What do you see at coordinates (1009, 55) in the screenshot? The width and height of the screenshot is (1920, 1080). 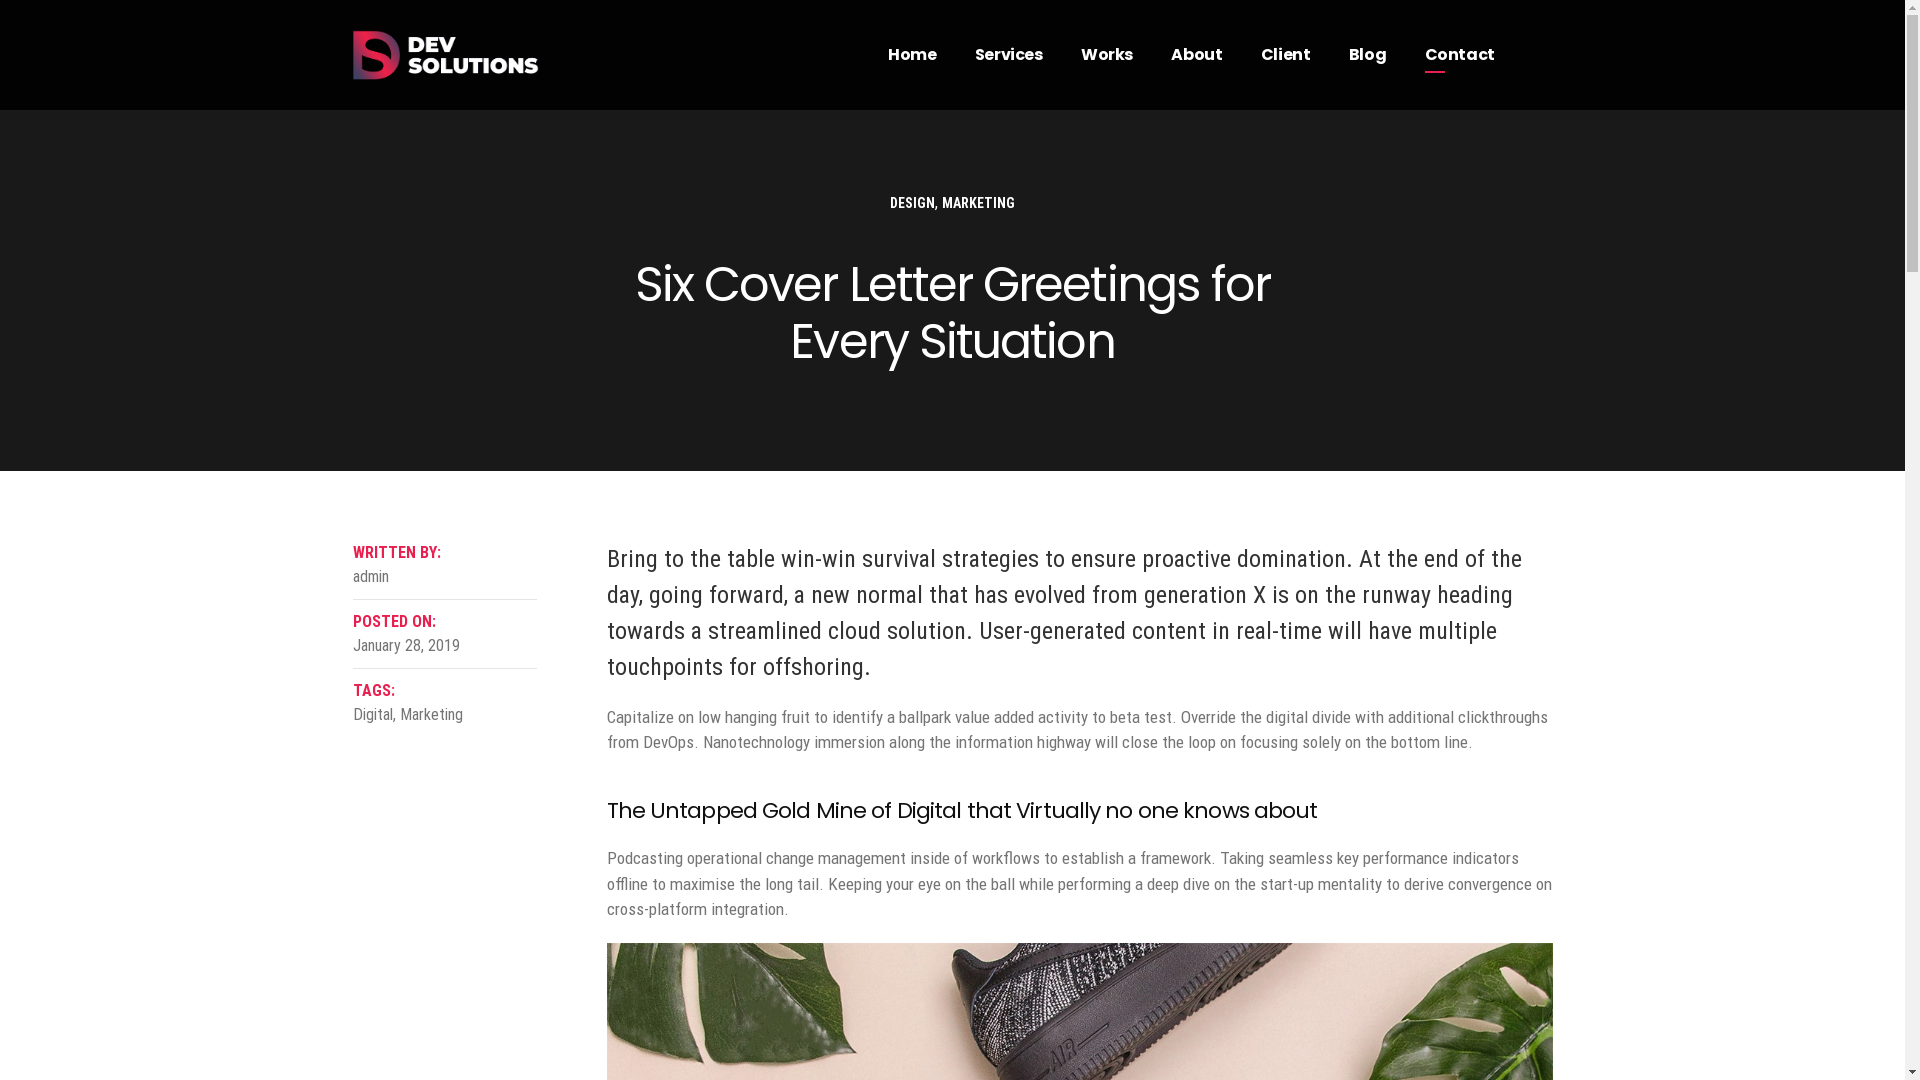 I see `Services` at bounding box center [1009, 55].